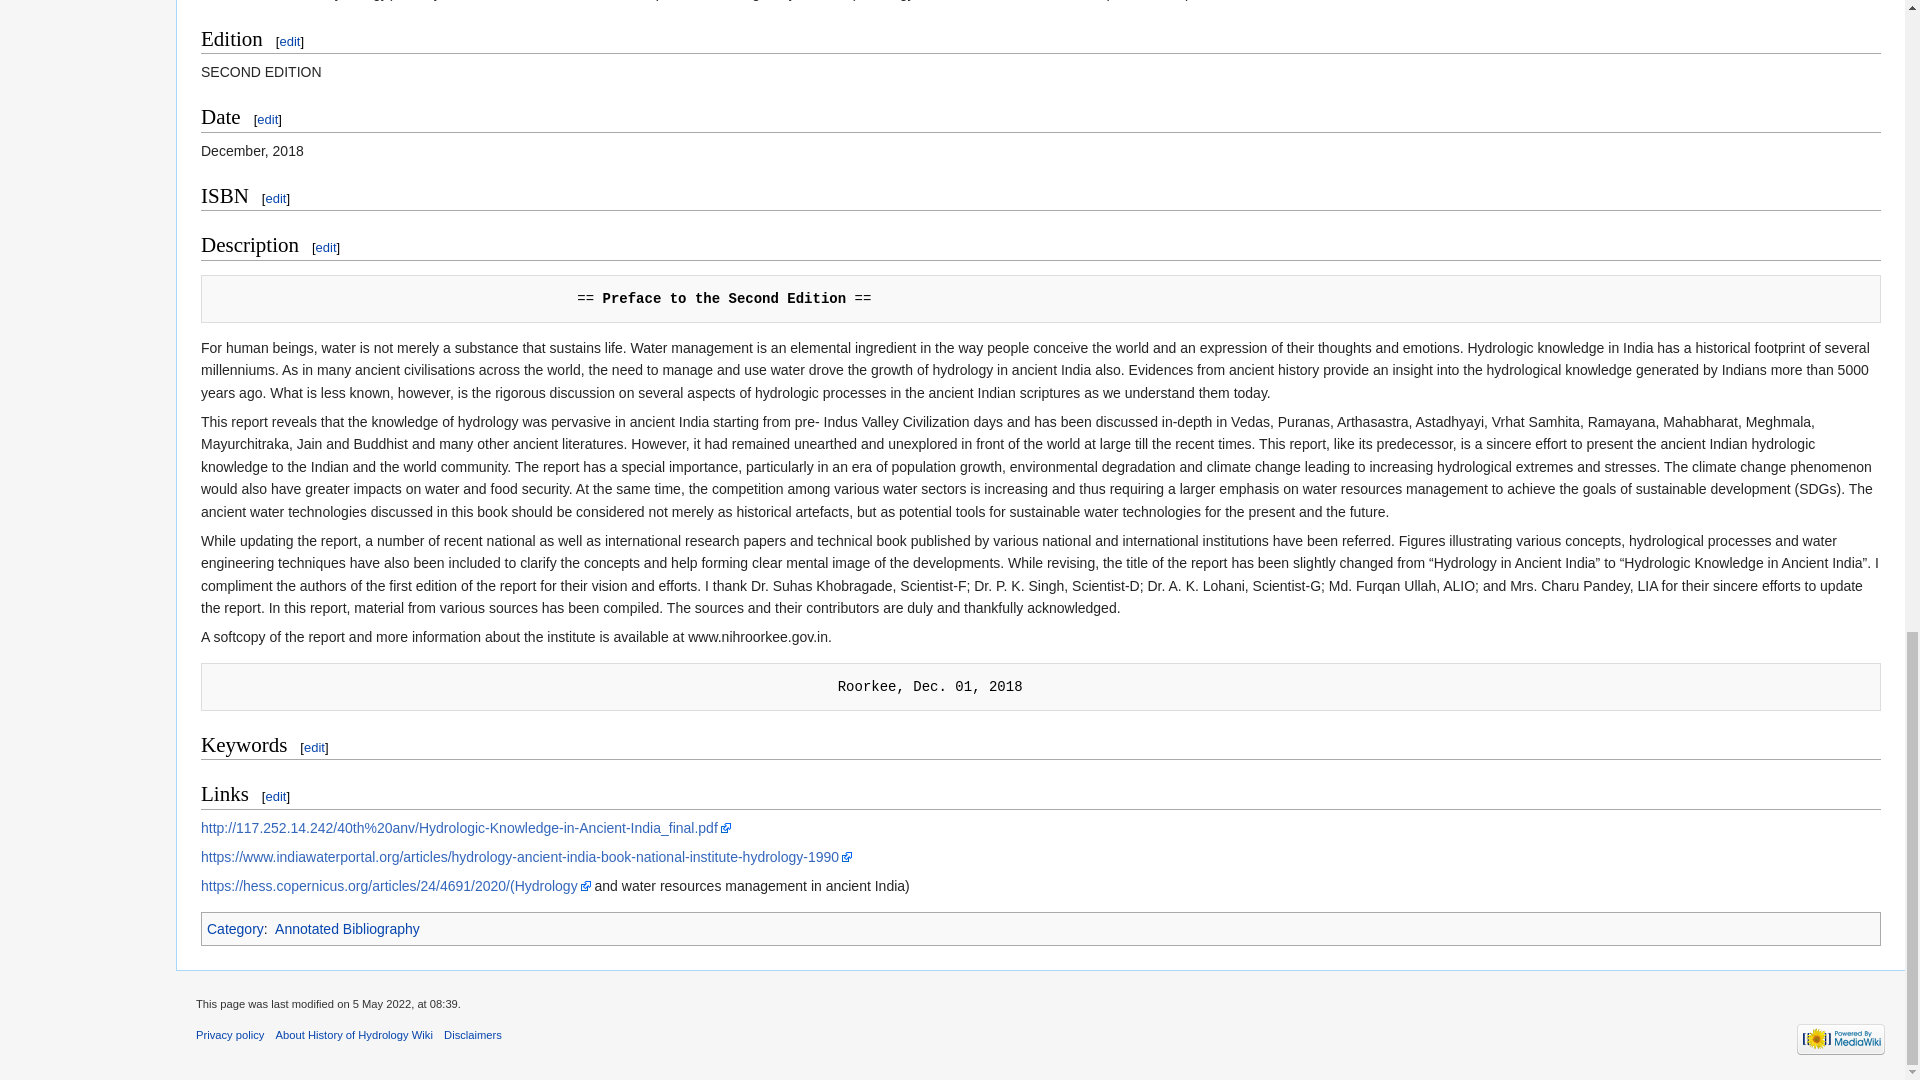 The height and width of the screenshot is (1080, 1920). What do you see at coordinates (236, 929) in the screenshot?
I see `Special:Categories` at bounding box center [236, 929].